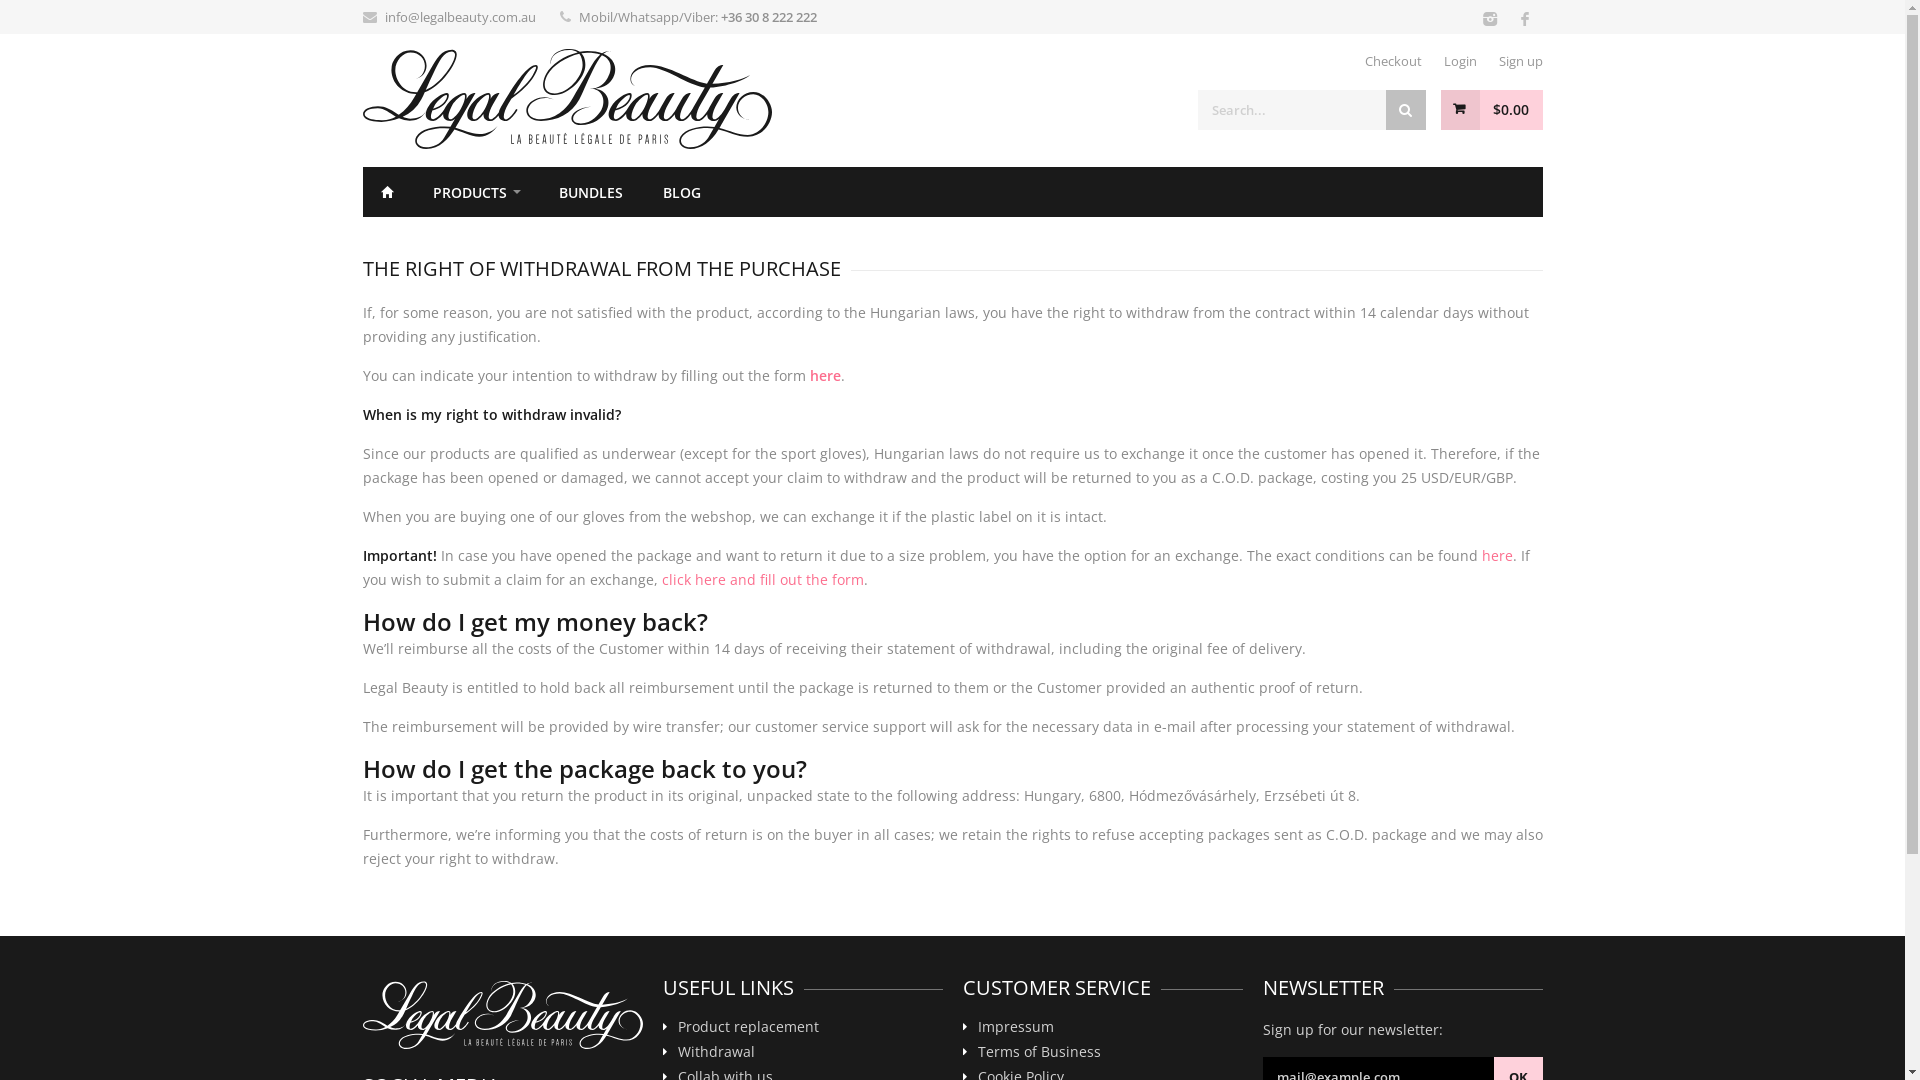 This screenshot has height=1080, width=1920. What do you see at coordinates (826, 375) in the screenshot?
I see `here` at bounding box center [826, 375].